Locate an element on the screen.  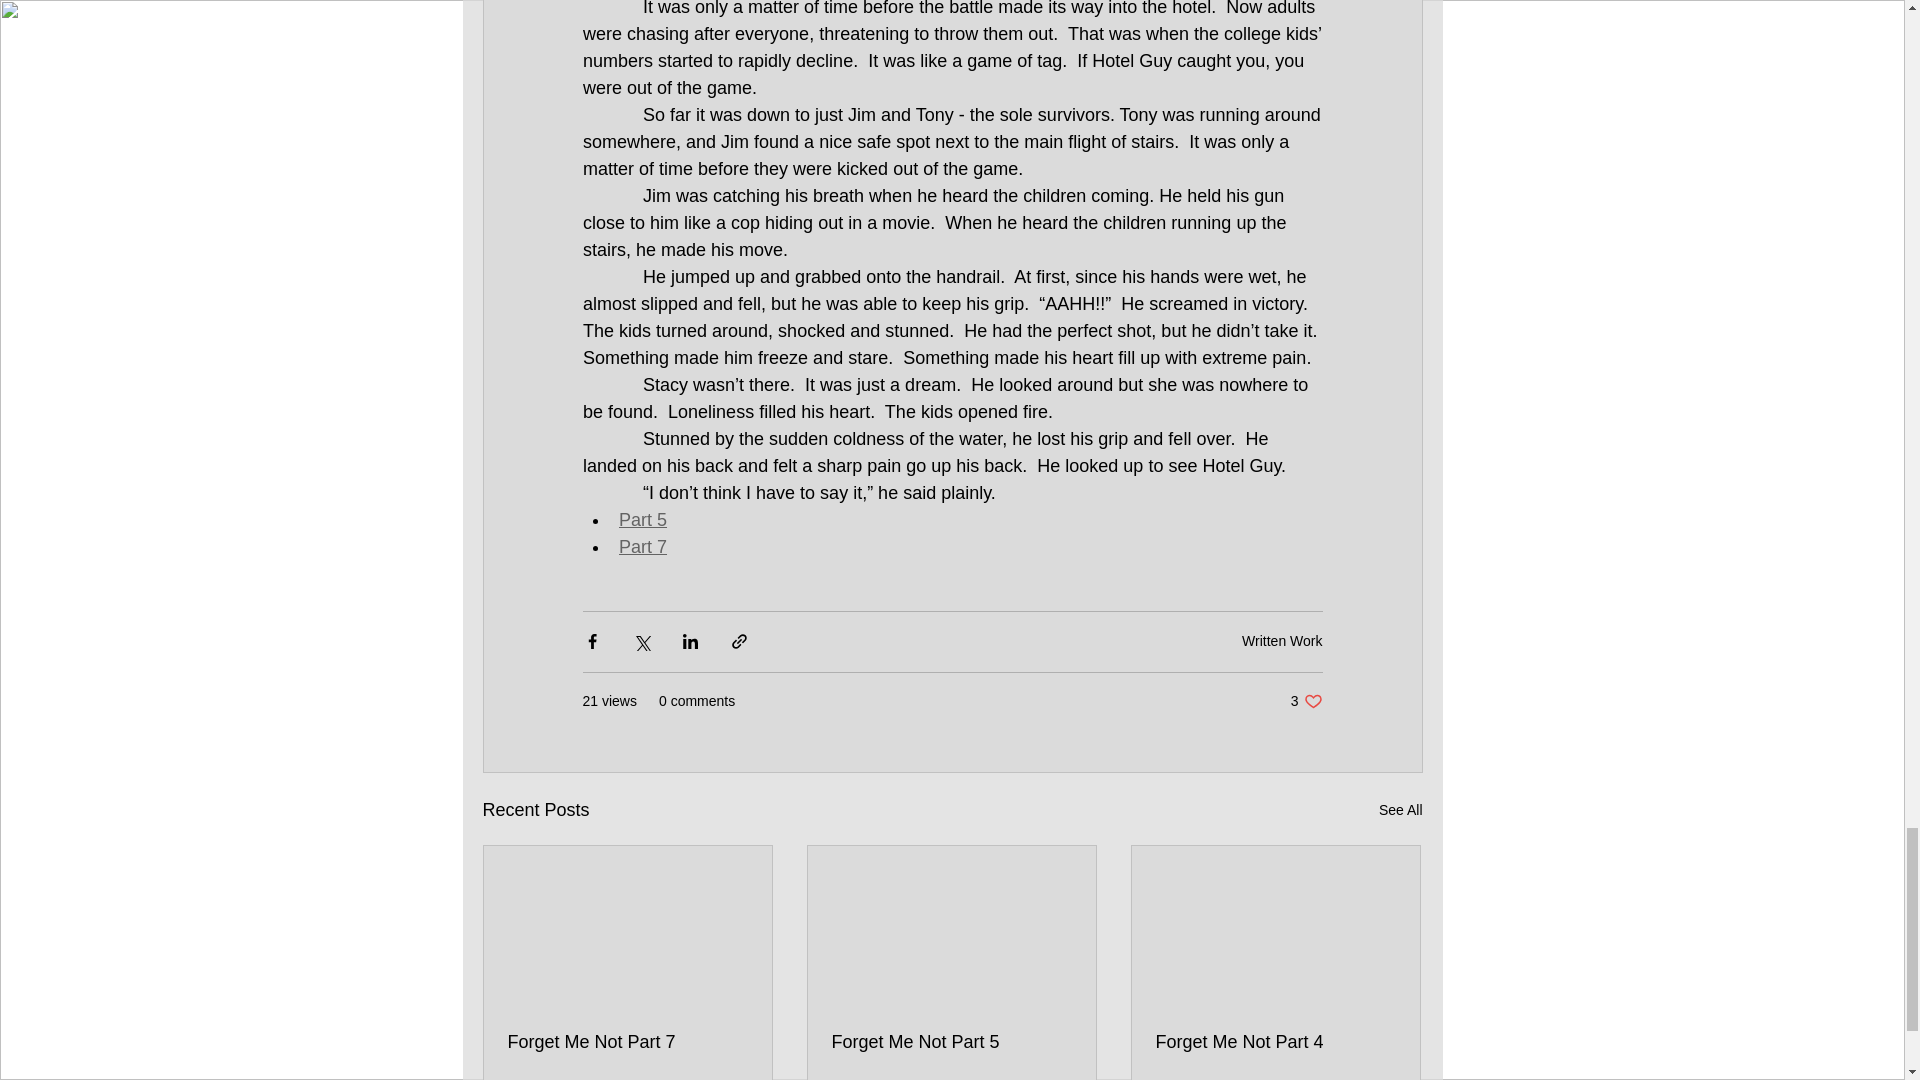
Written Work is located at coordinates (1282, 640).